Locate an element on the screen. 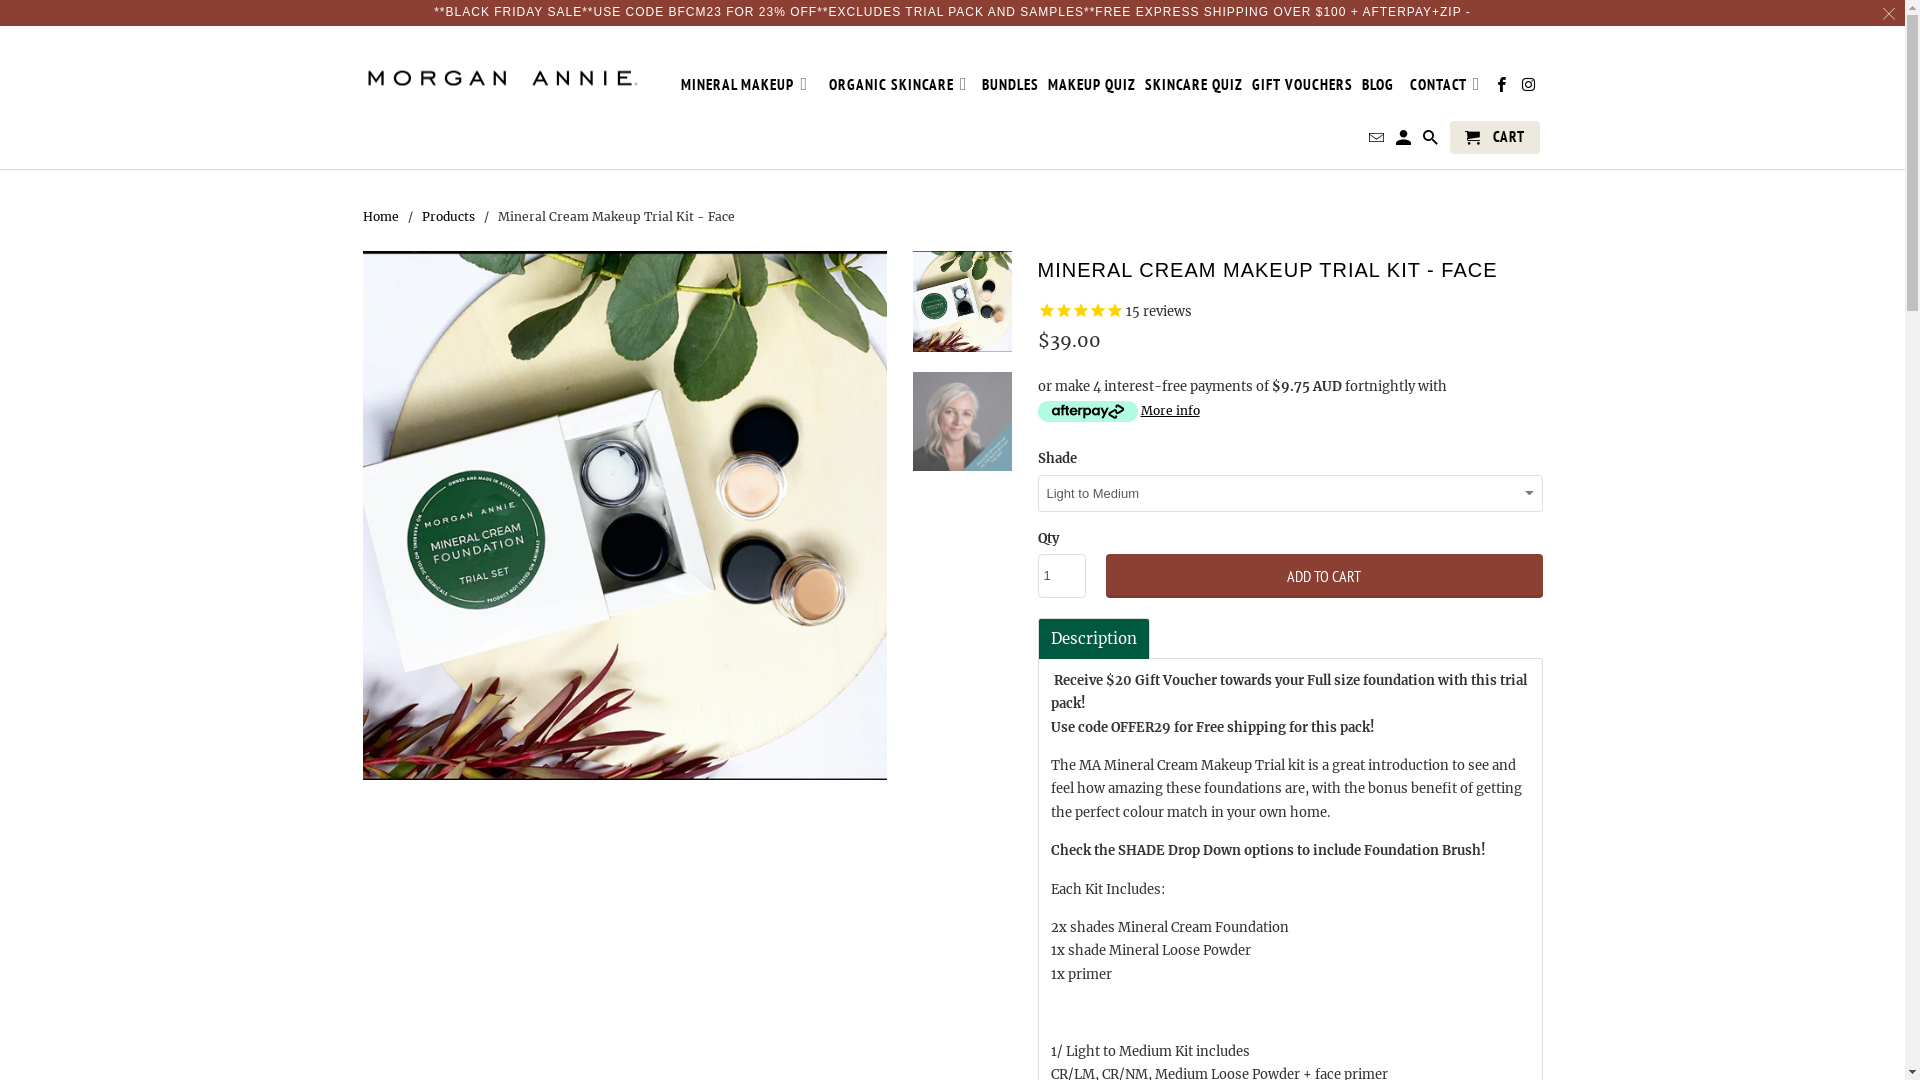 The height and width of the screenshot is (1080, 1920). SKINCARE QUIZ is located at coordinates (1194, 88).